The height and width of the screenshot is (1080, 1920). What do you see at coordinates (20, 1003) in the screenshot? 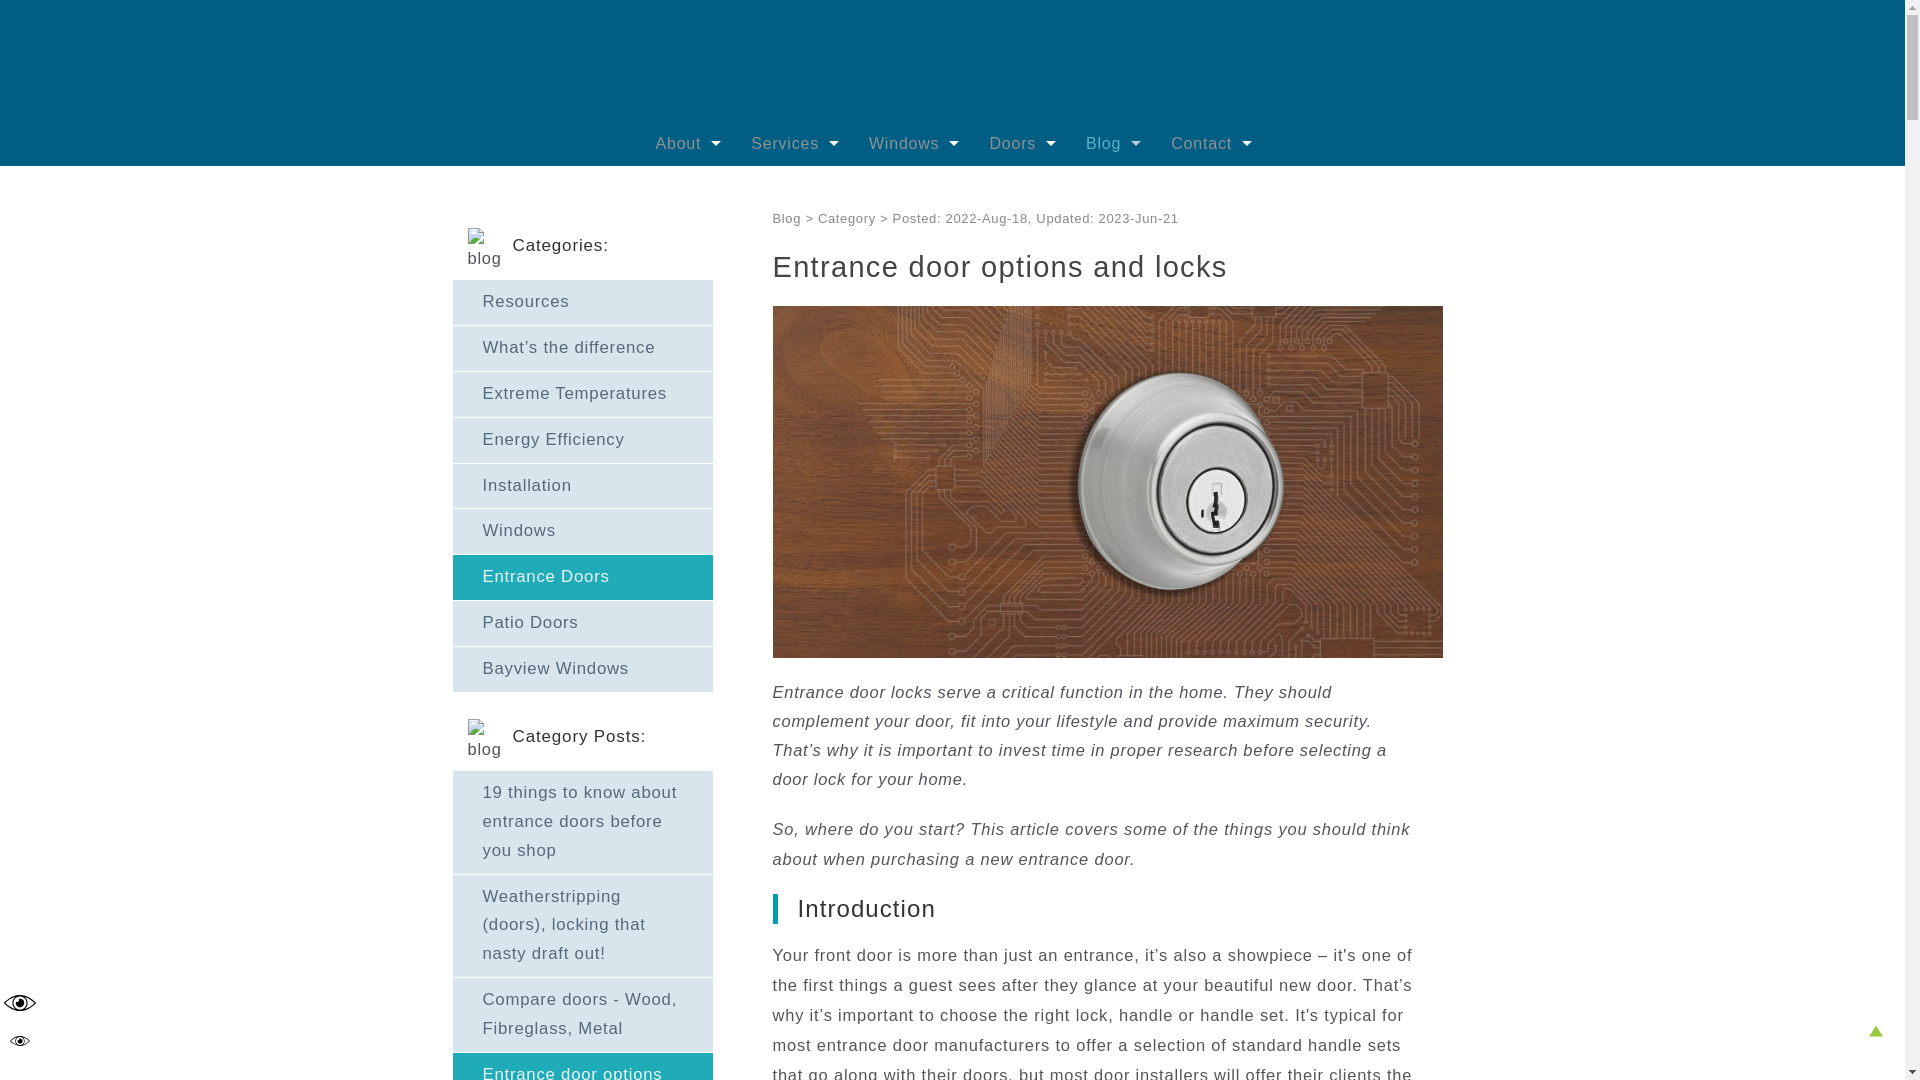
I see `increase font size` at bounding box center [20, 1003].